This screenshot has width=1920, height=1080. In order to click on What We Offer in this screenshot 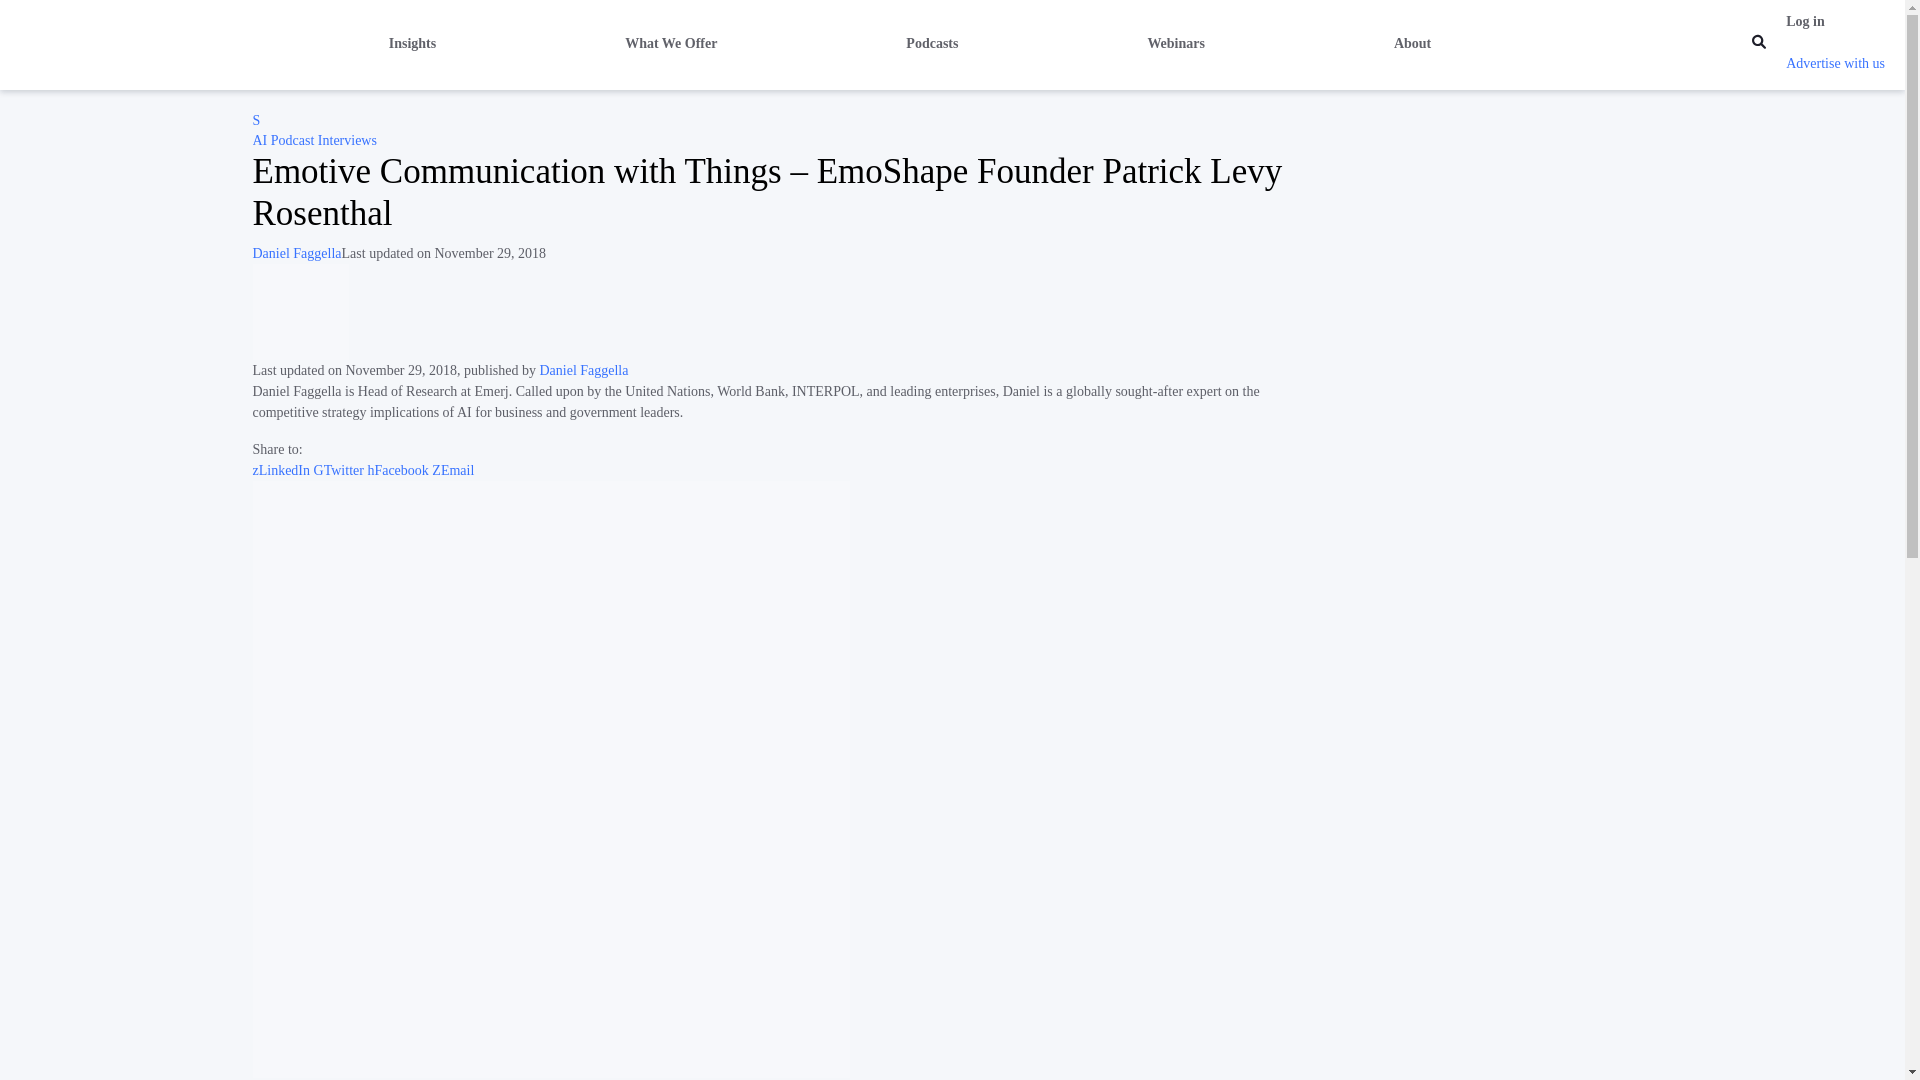, I will do `click(670, 42)`.